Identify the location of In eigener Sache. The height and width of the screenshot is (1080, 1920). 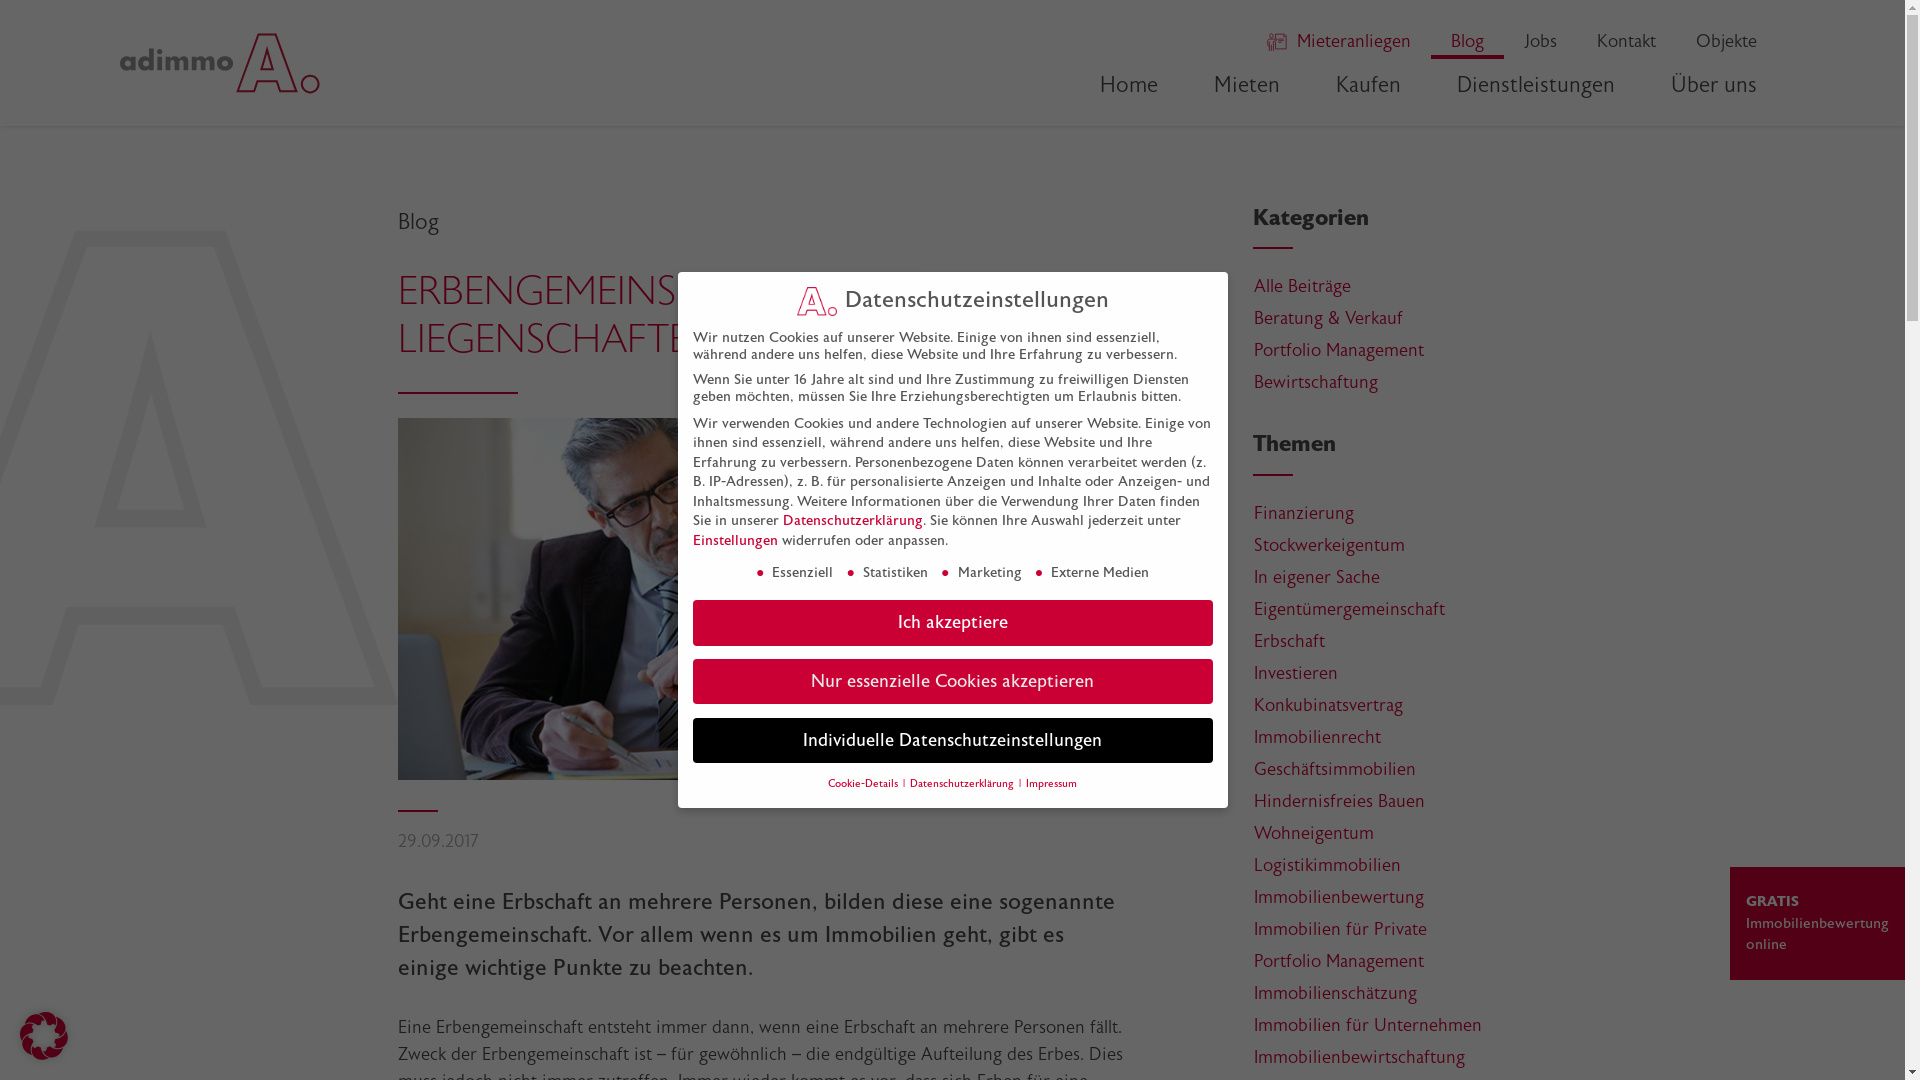
(1317, 577).